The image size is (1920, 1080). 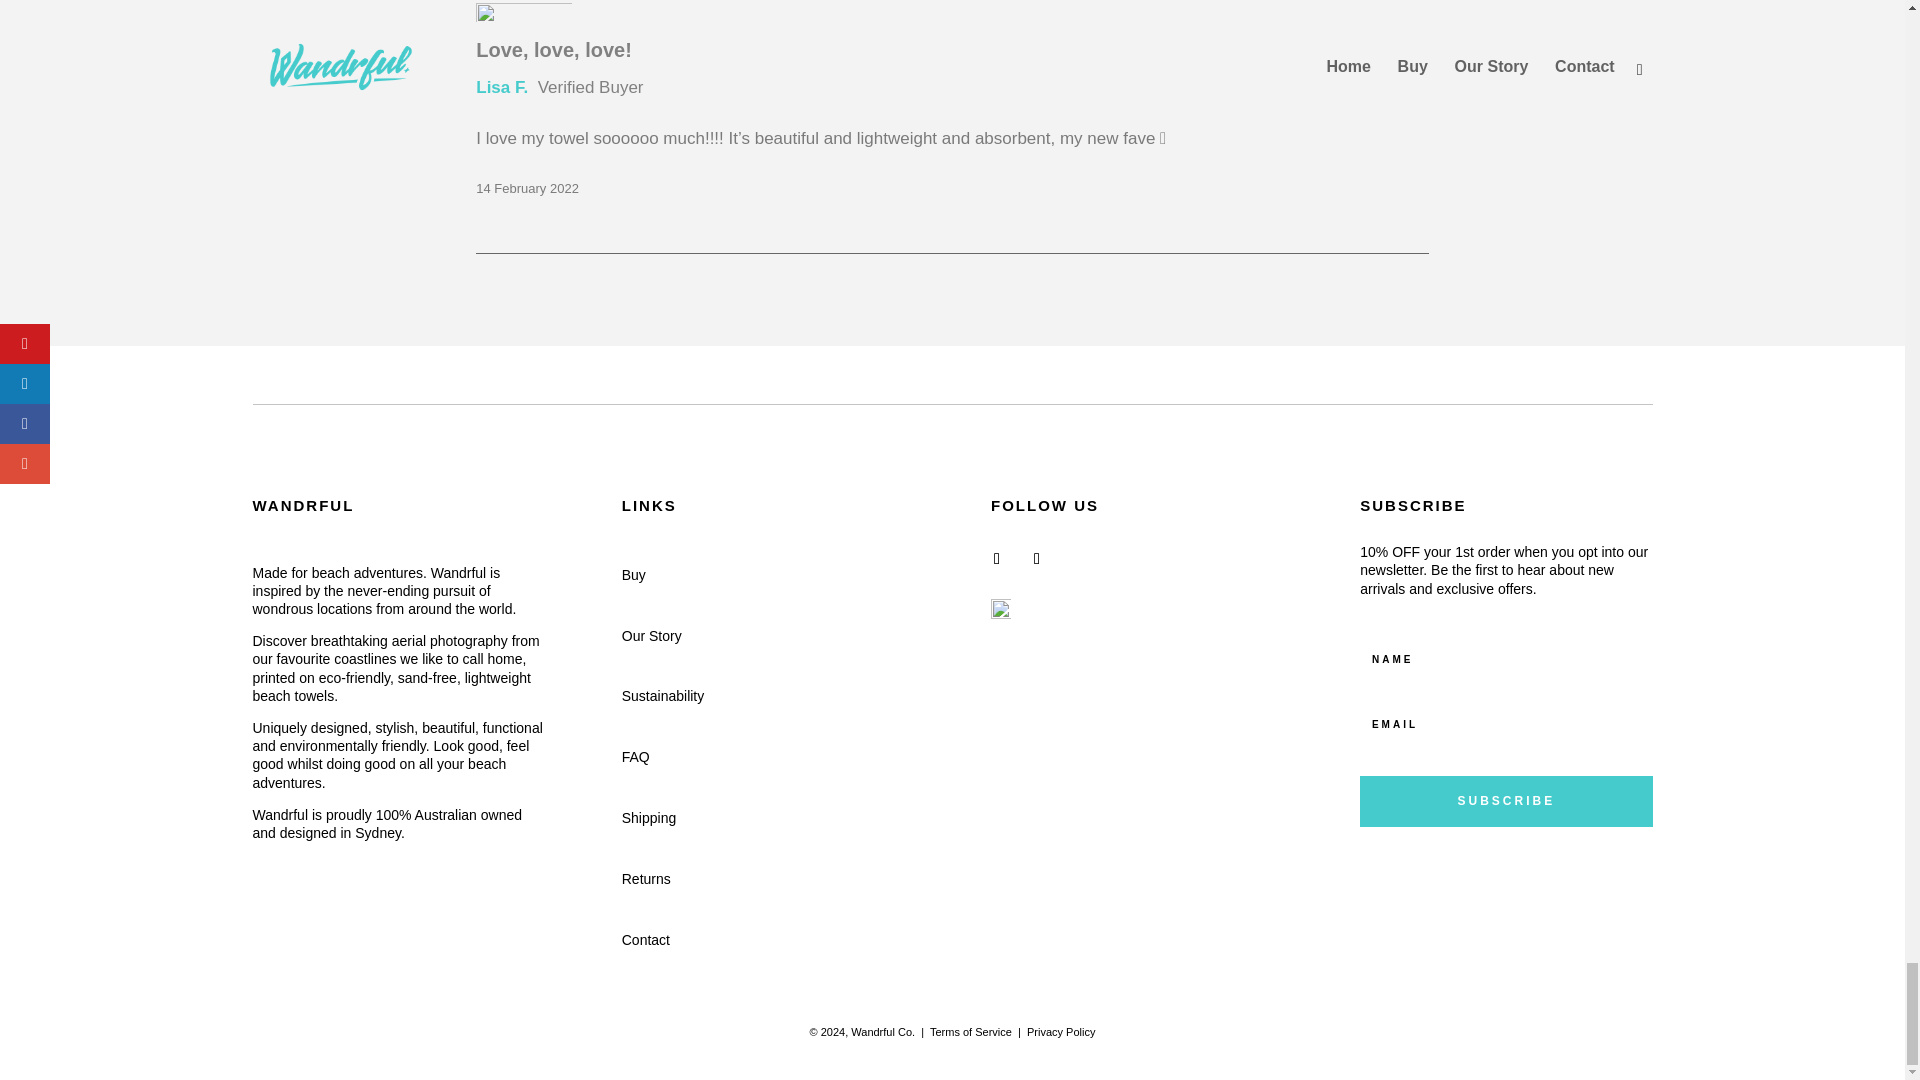 What do you see at coordinates (634, 575) in the screenshot?
I see `Buy` at bounding box center [634, 575].